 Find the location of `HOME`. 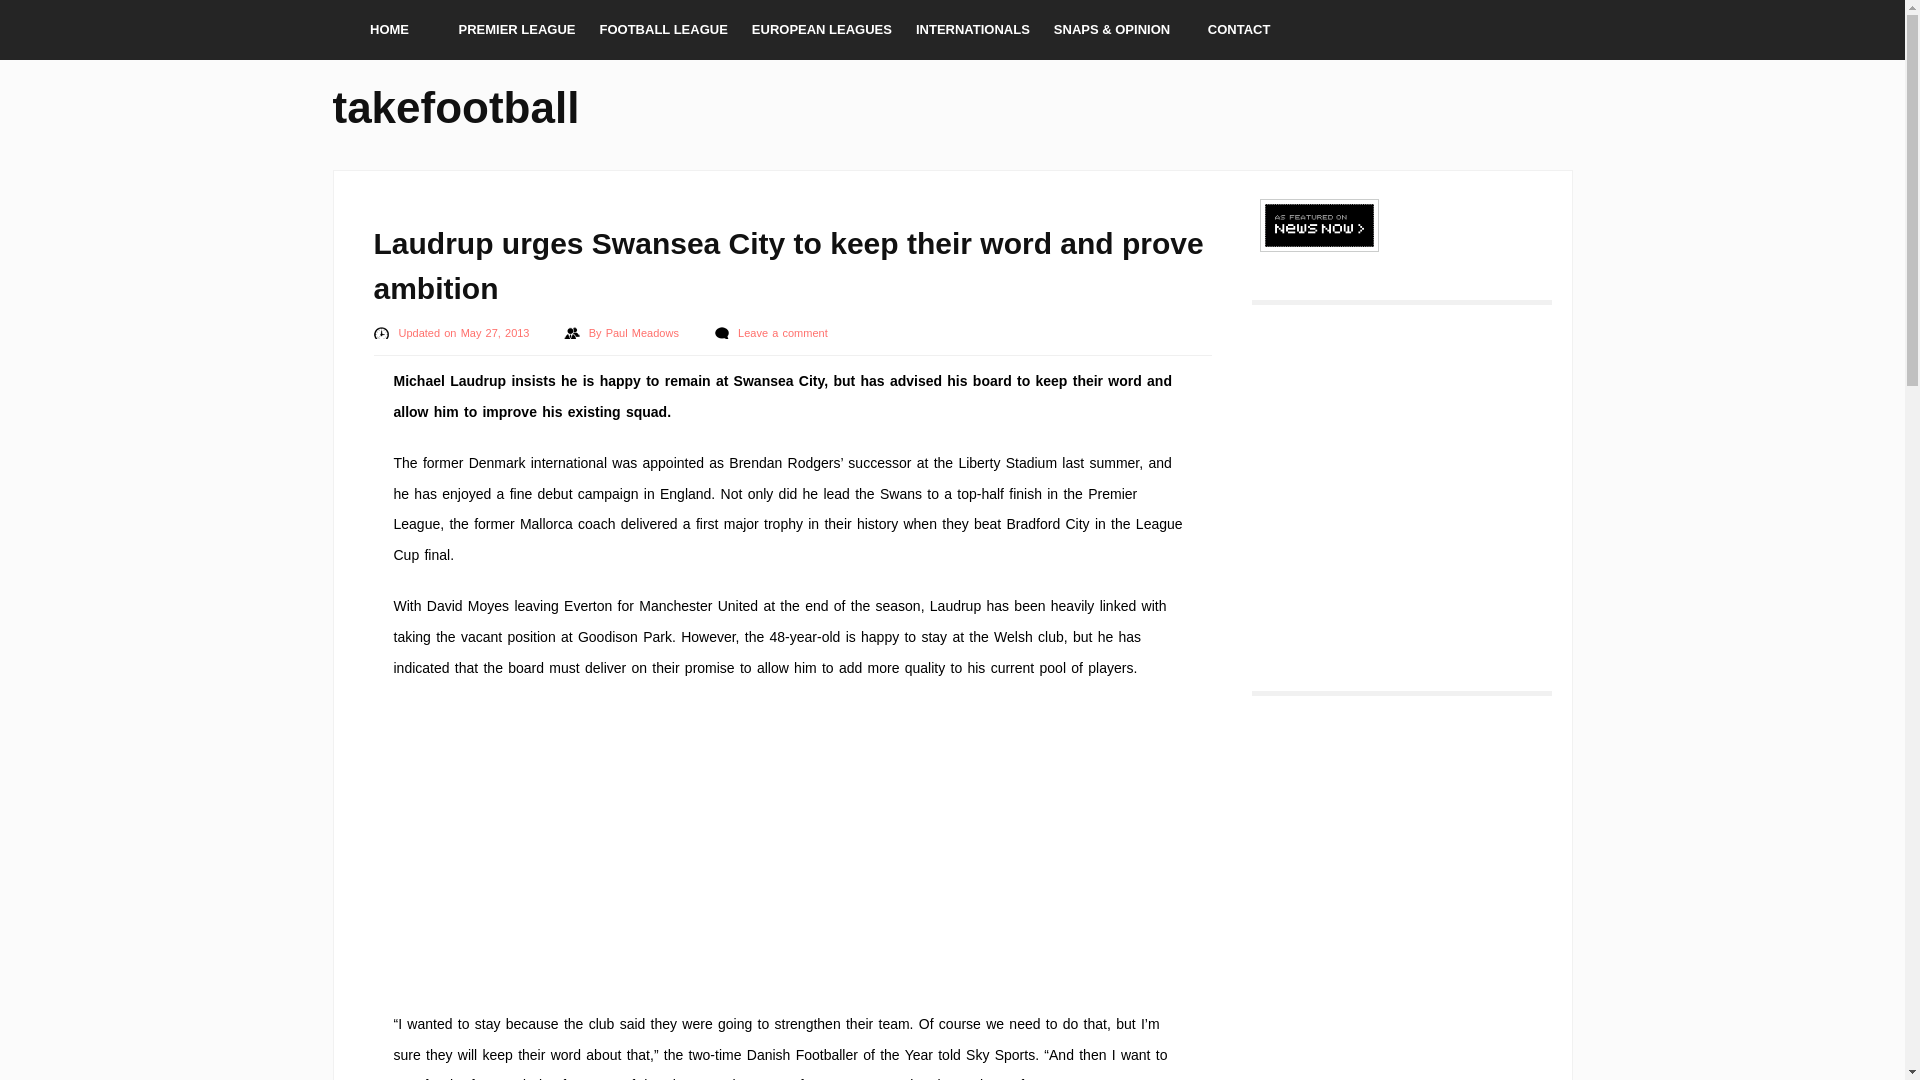

HOME is located at coordinates (388, 30).